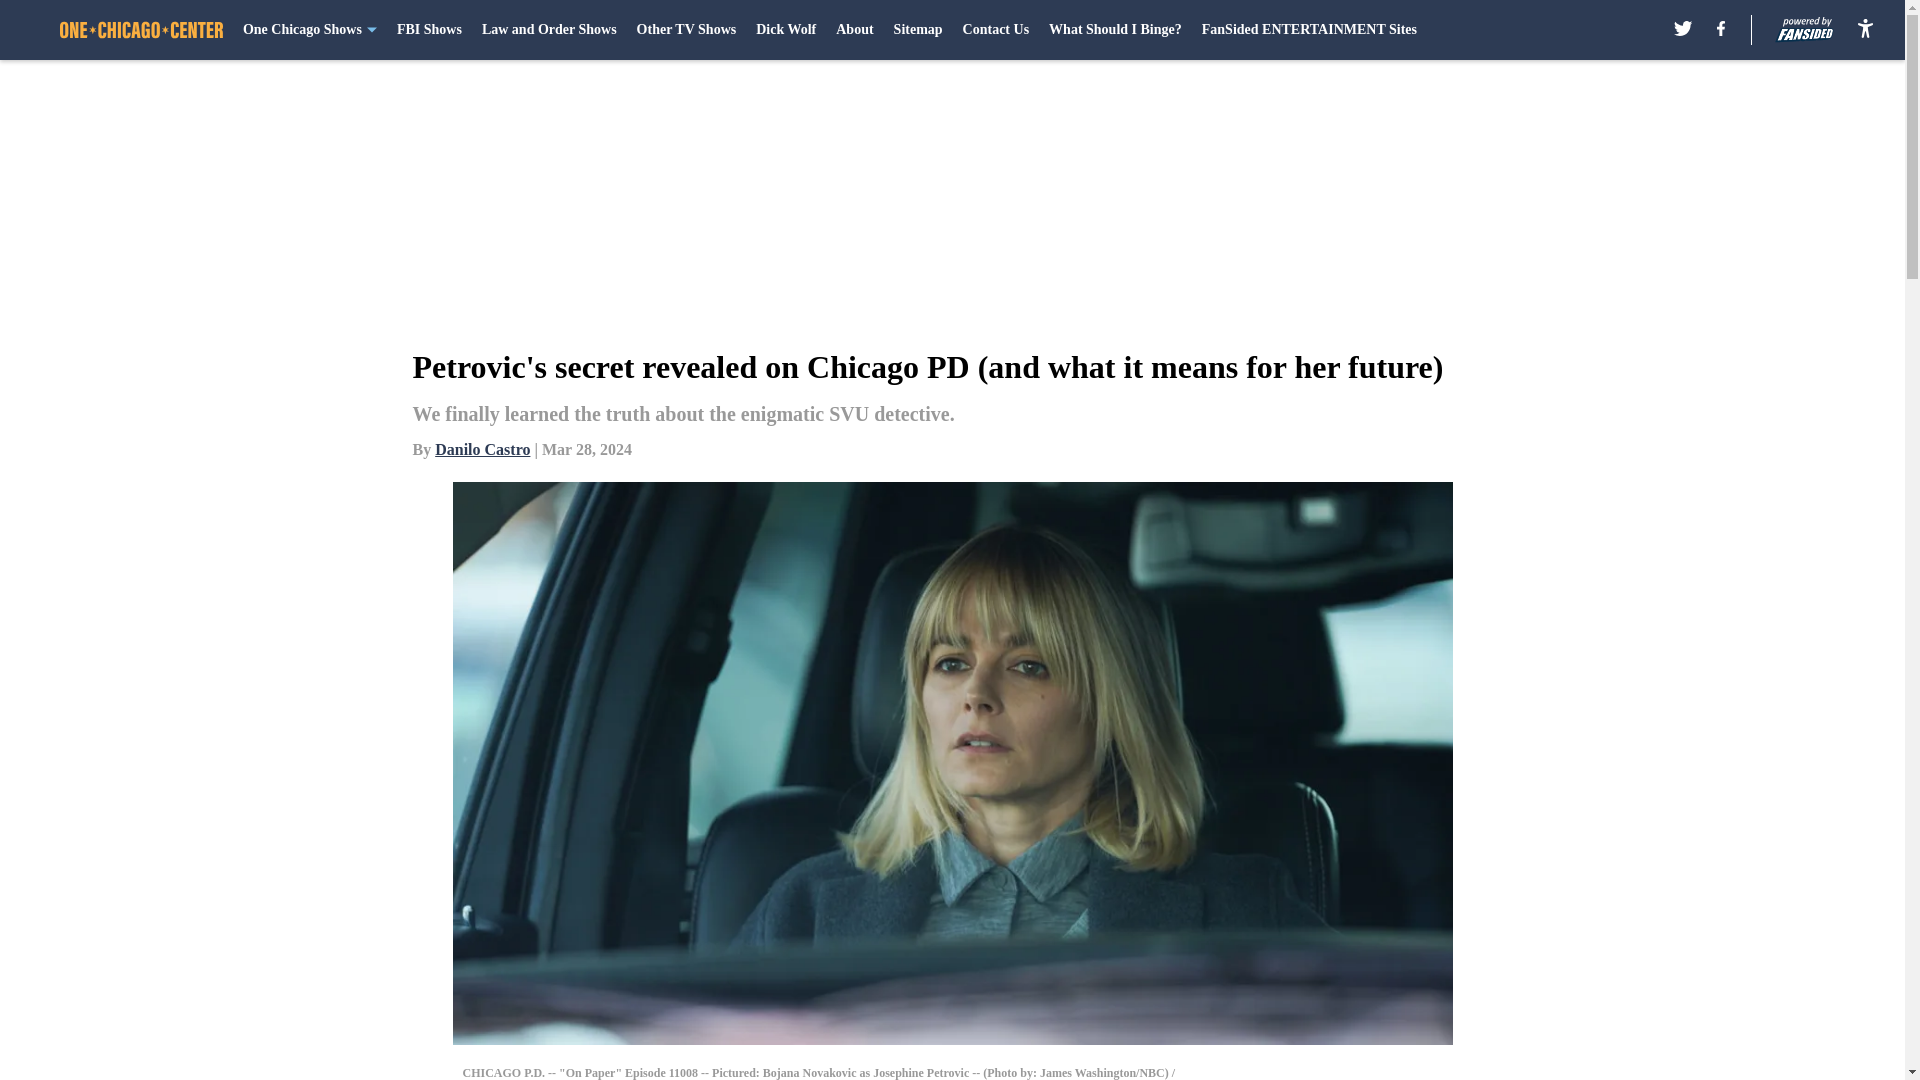  What do you see at coordinates (548, 30) in the screenshot?
I see `Law and Order Shows` at bounding box center [548, 30].